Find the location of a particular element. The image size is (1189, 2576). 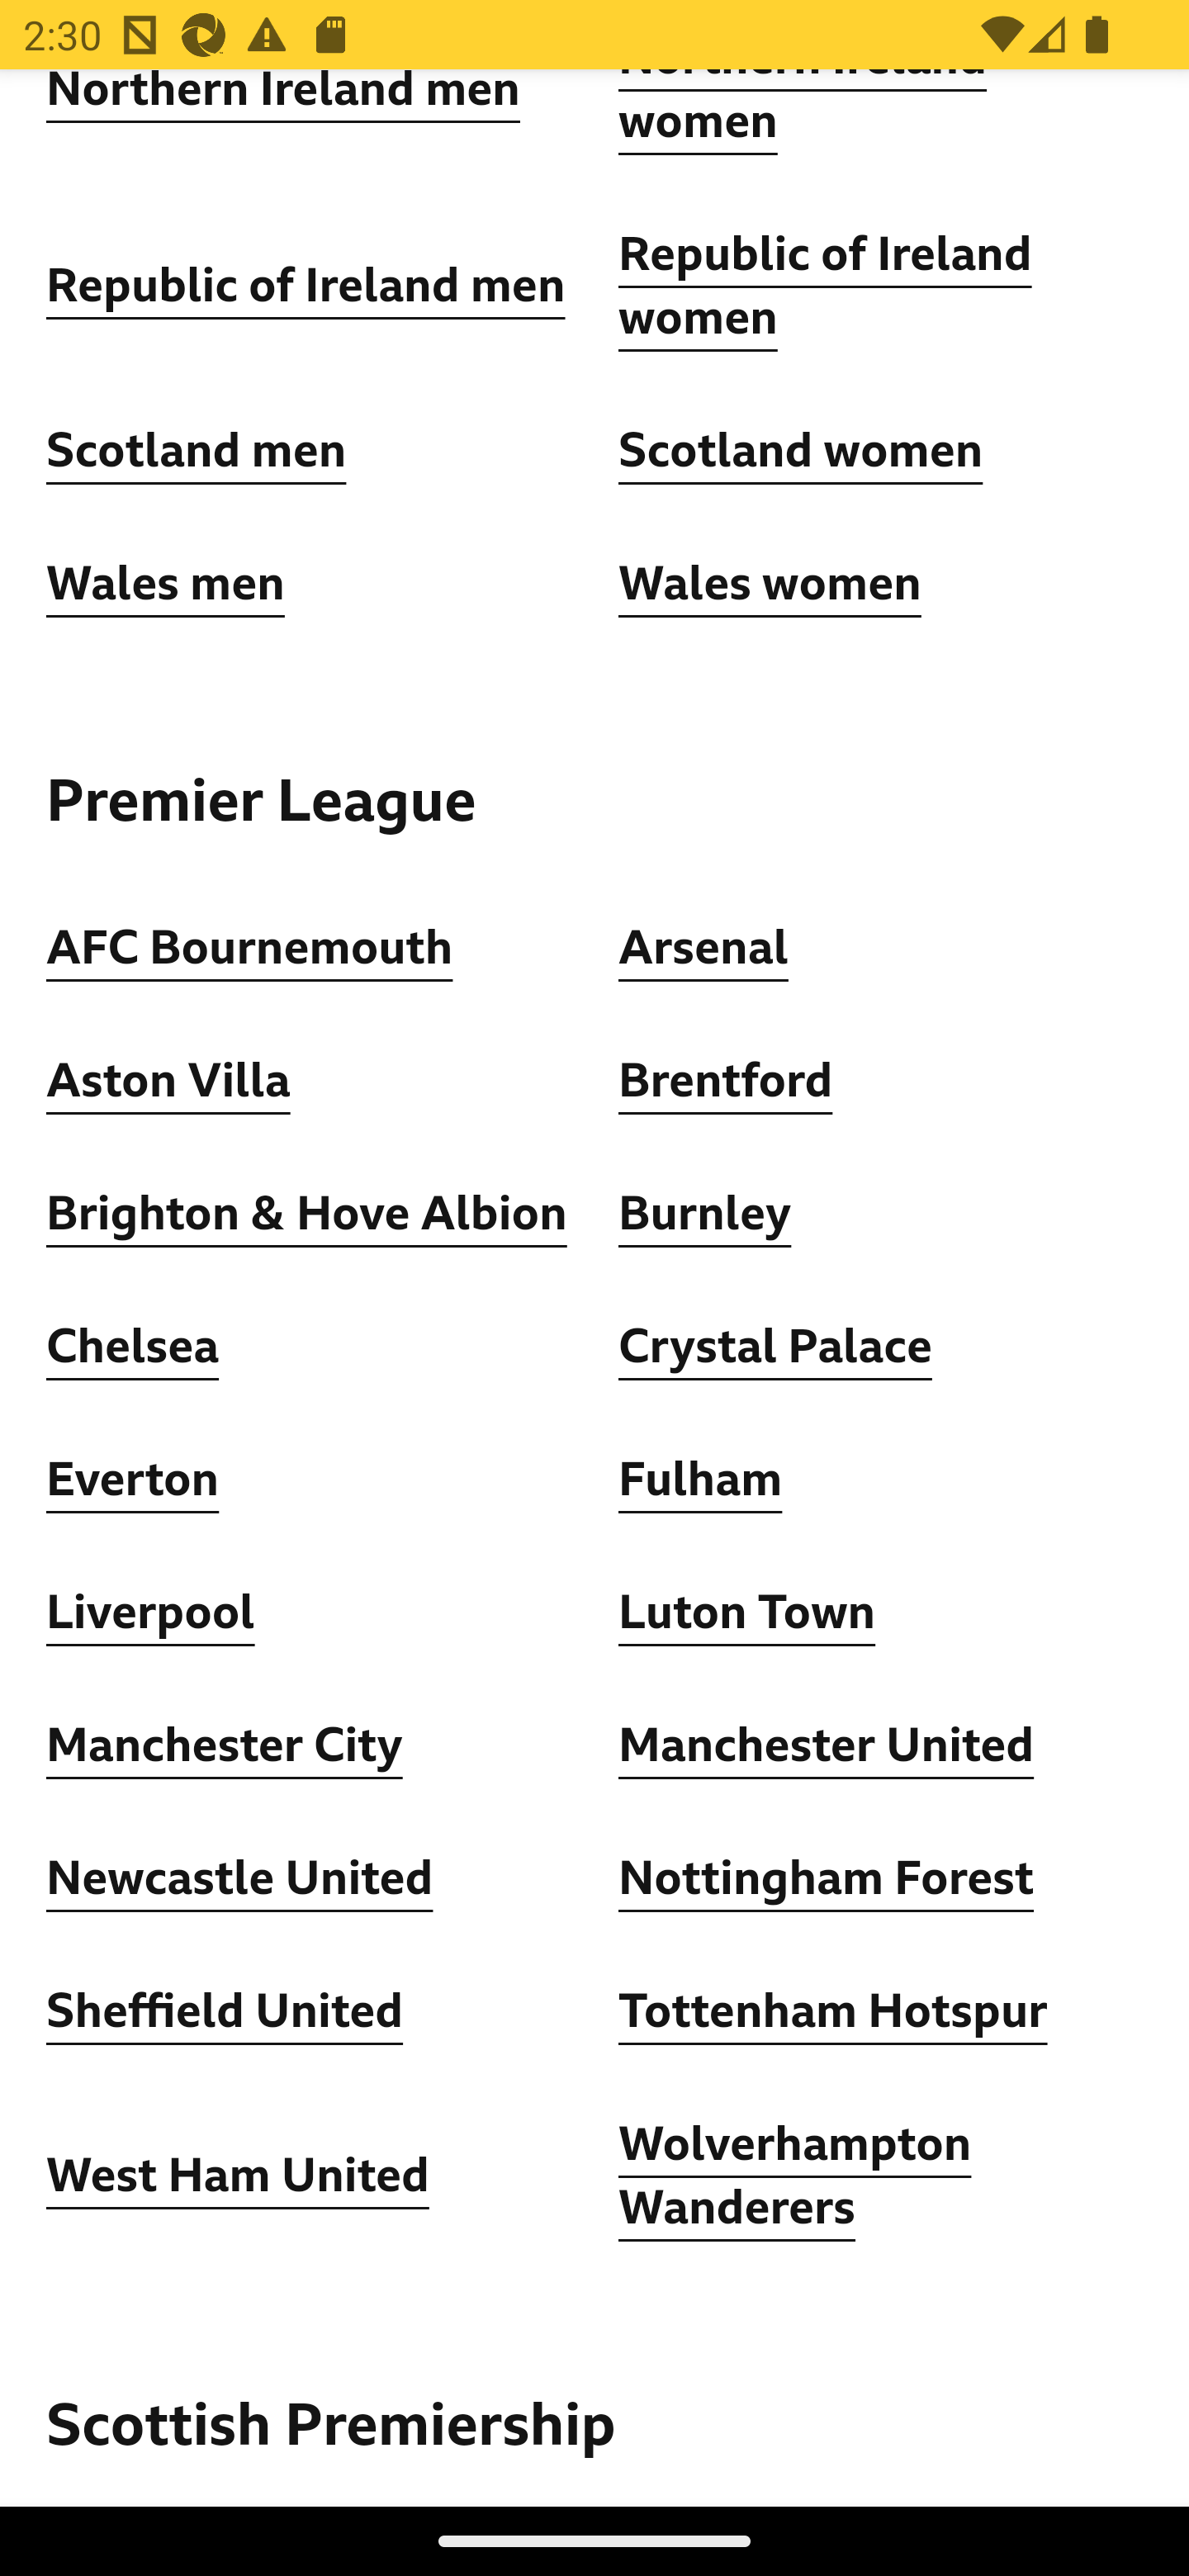

Scotland women is located at coordinates (801, 452).